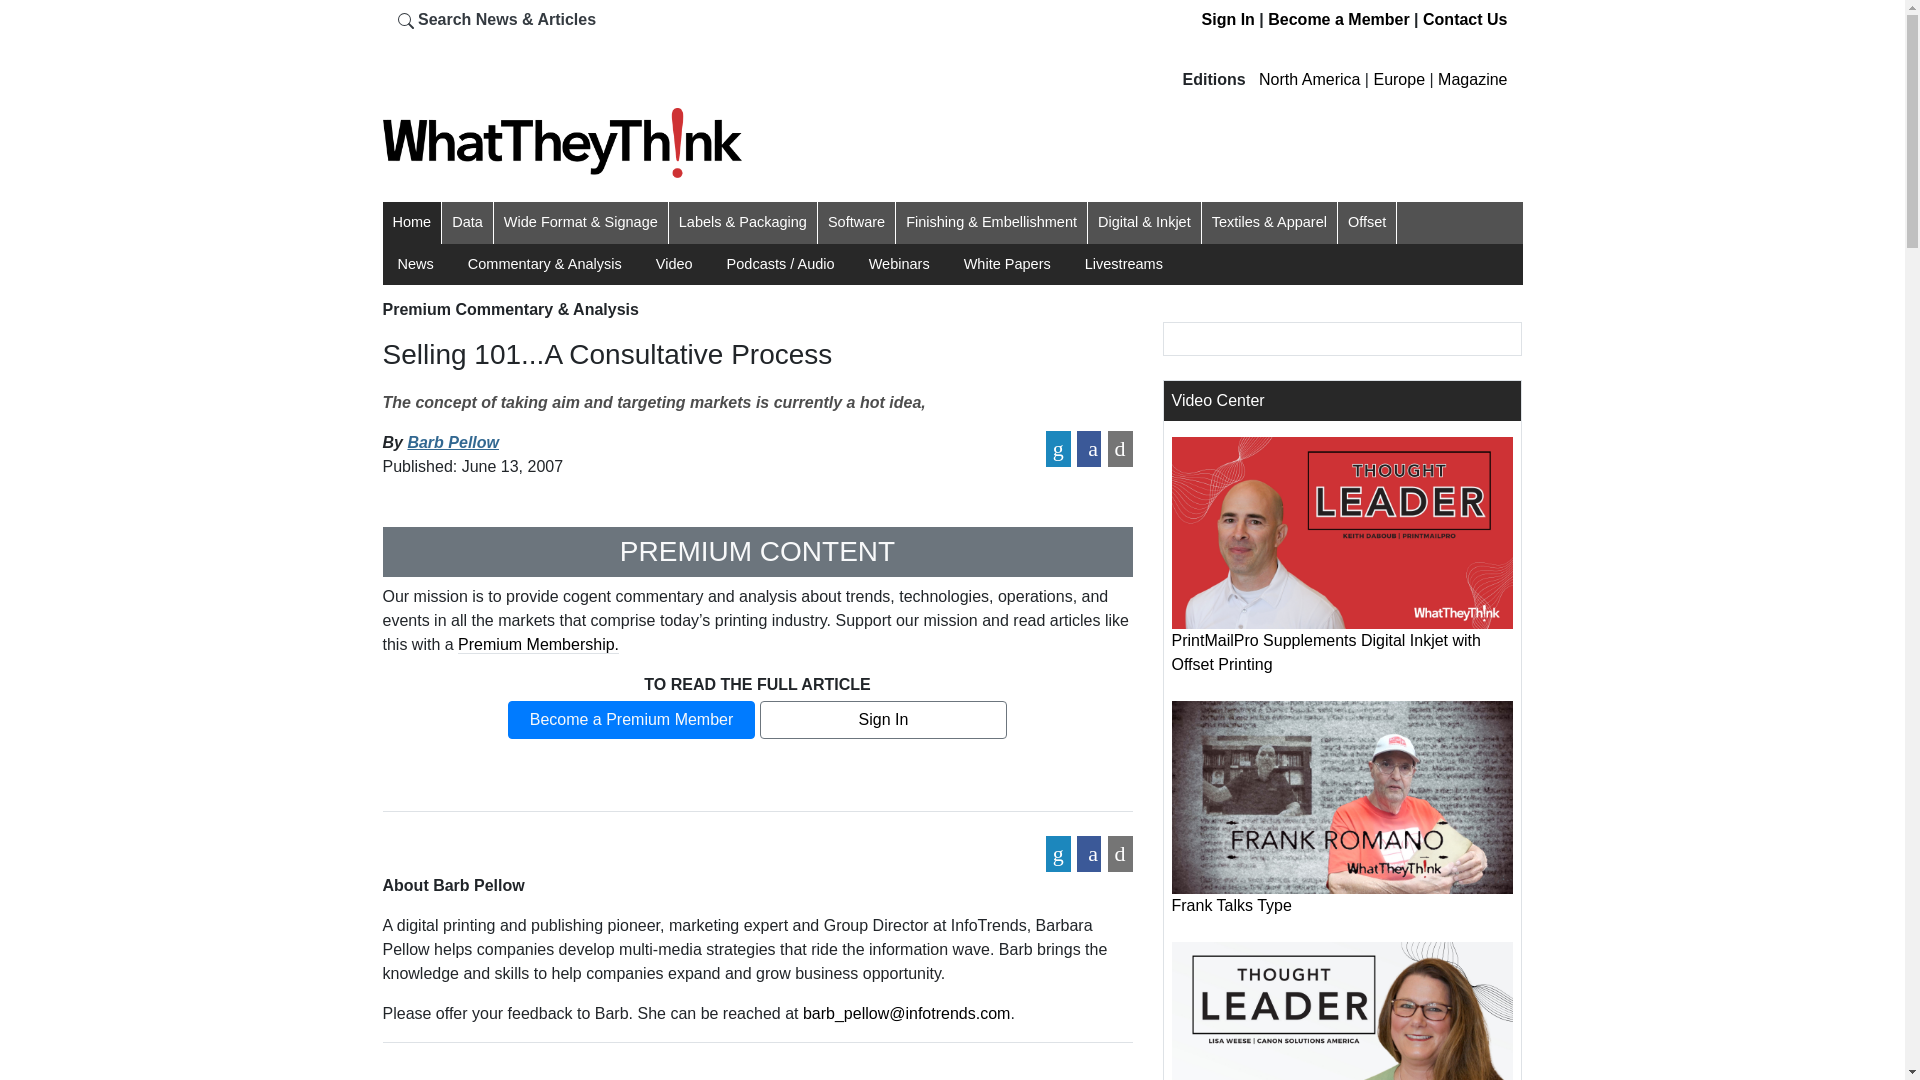 This screenshot has width=1920, height=1080. I want to click on News, so click(415, 264).